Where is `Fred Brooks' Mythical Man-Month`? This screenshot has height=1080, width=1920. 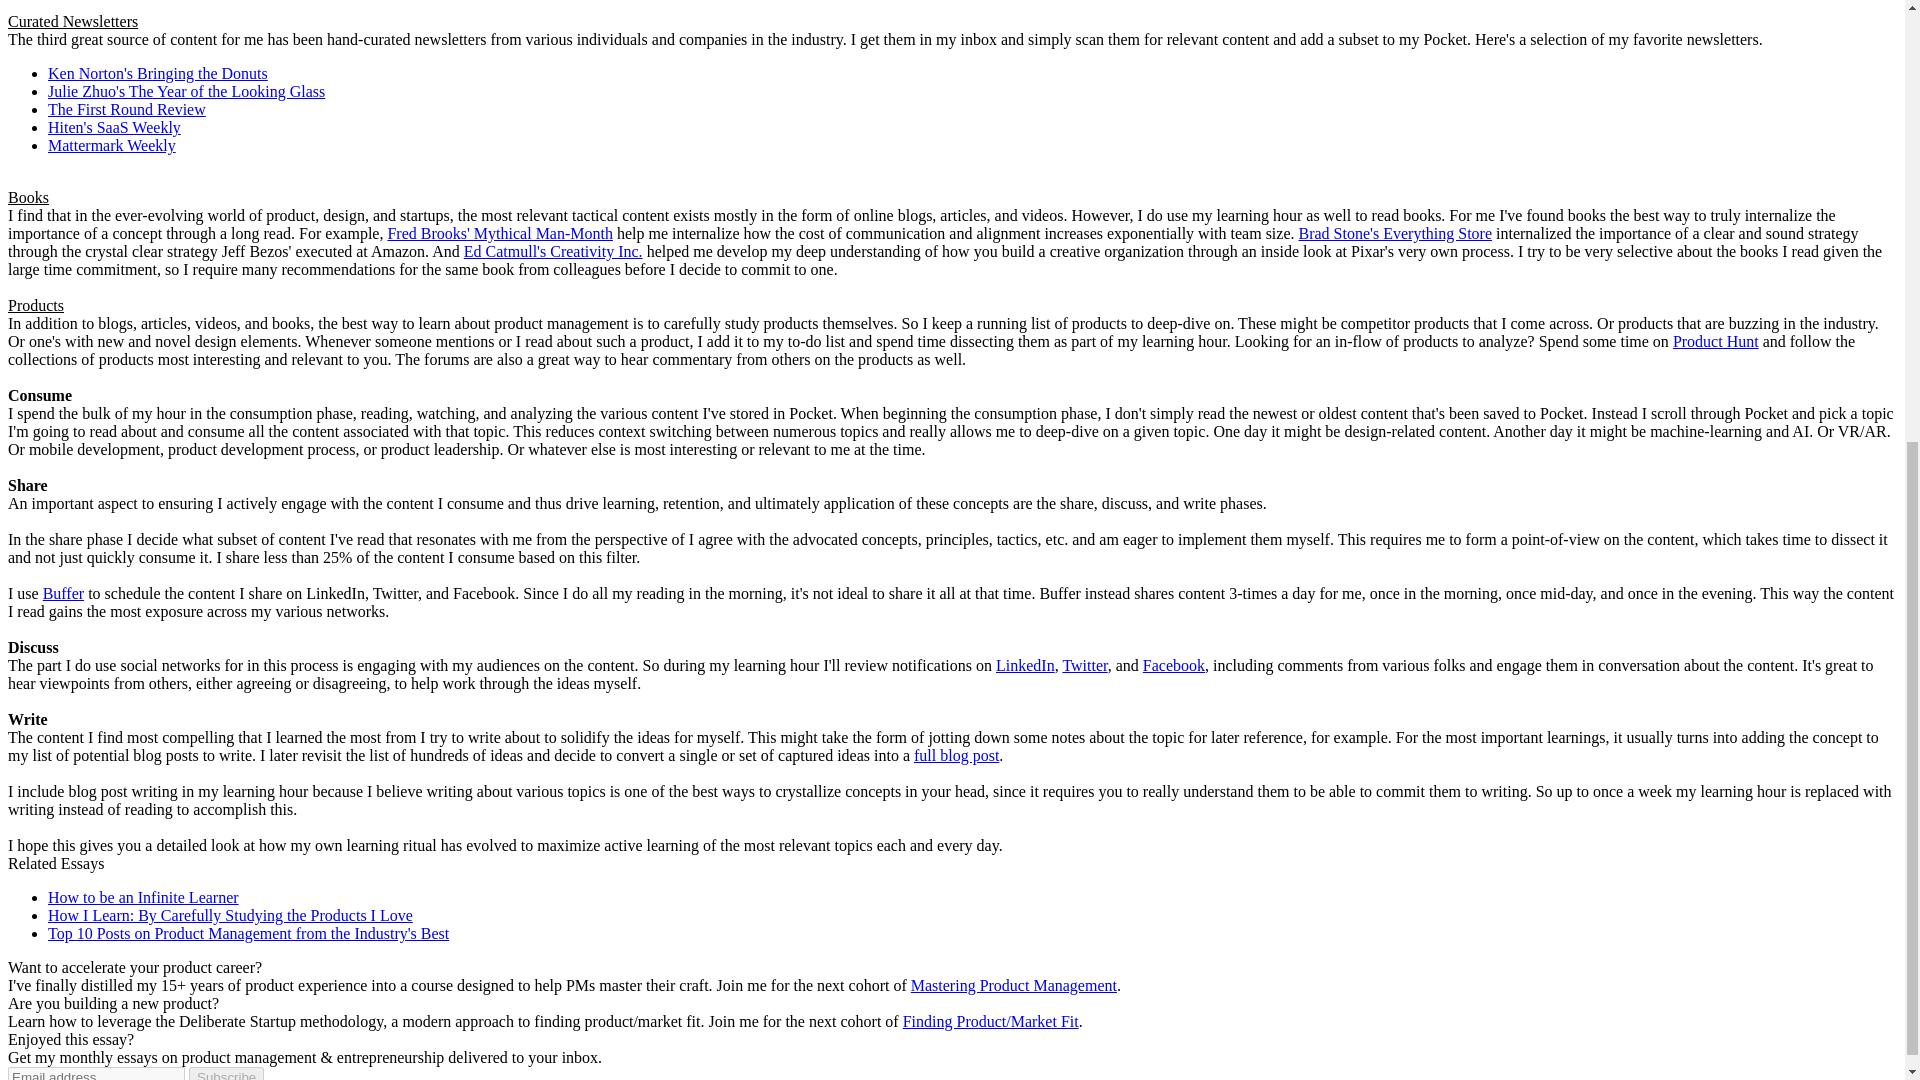
Fred Brooks' Mythical Man-Month is located at coordinates (500, 232).